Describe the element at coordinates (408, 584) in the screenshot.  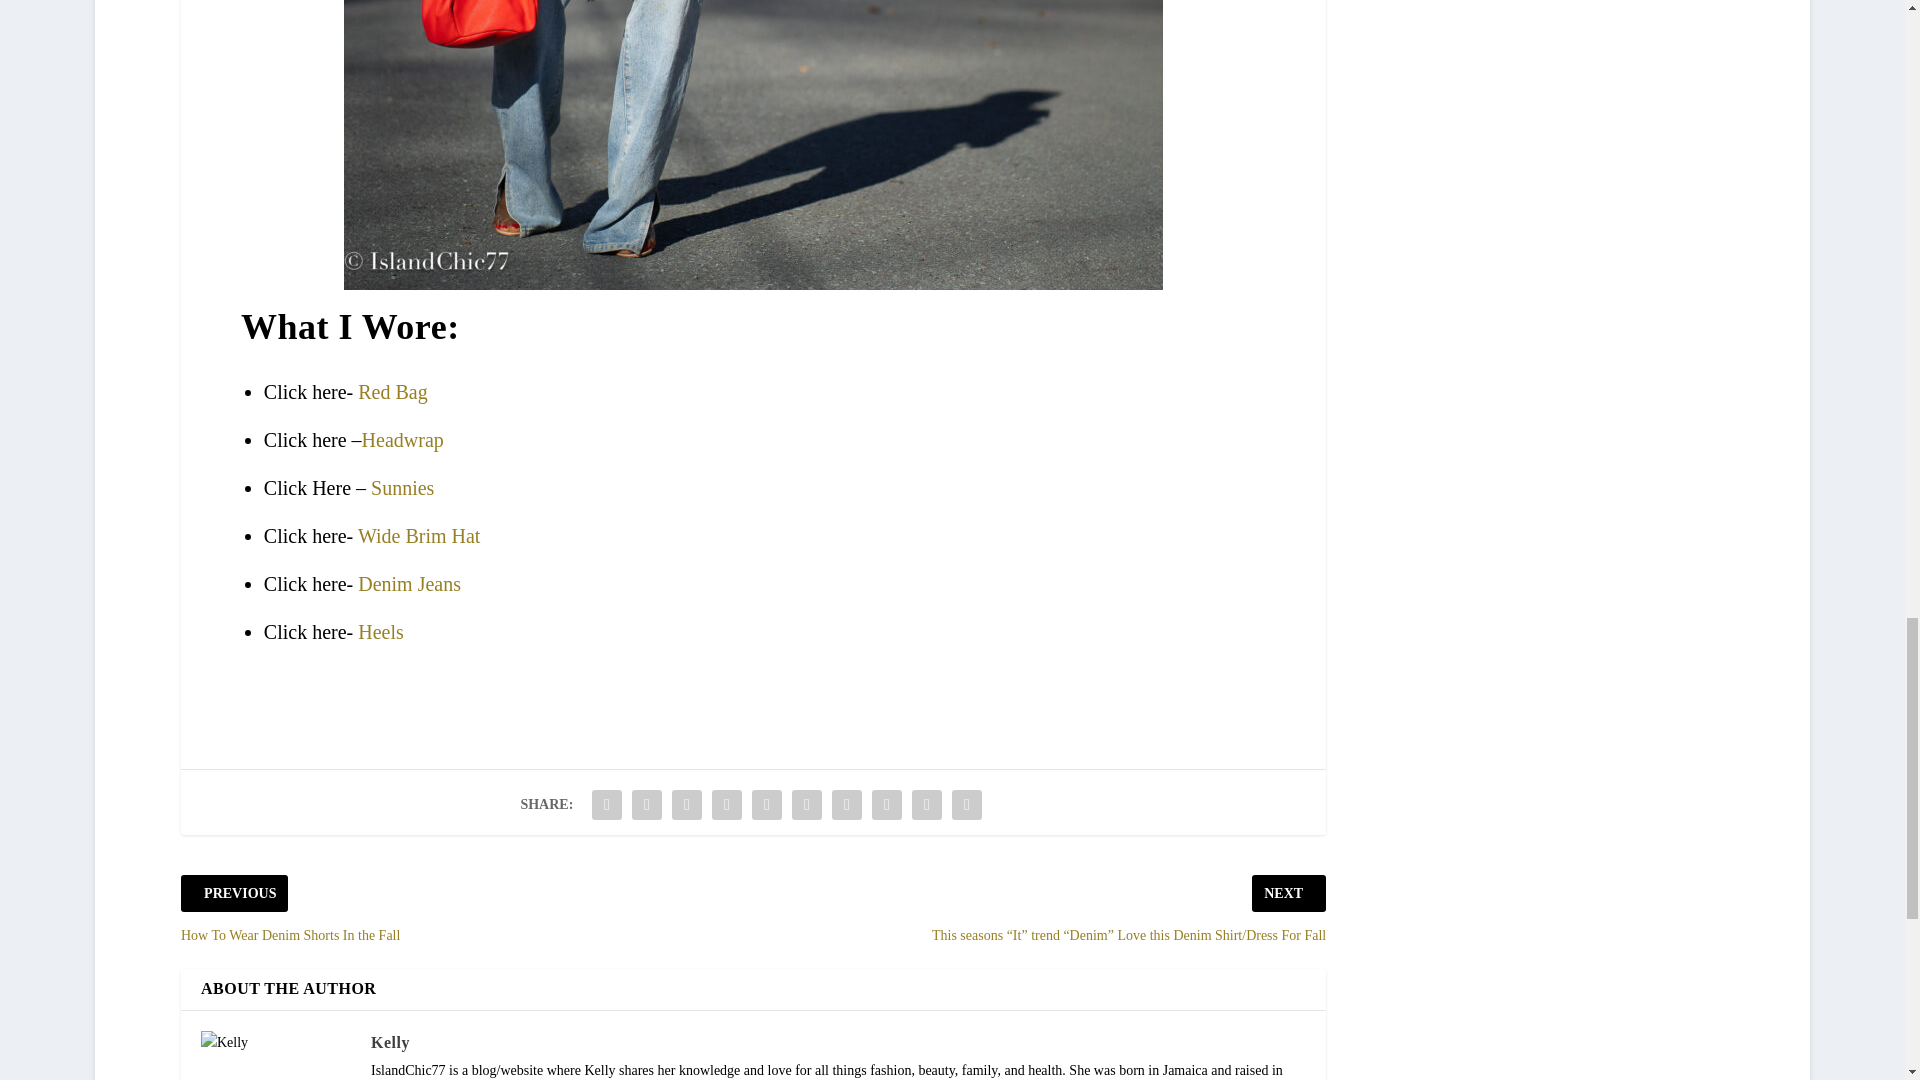
I see `Denim Jeans` at that location.